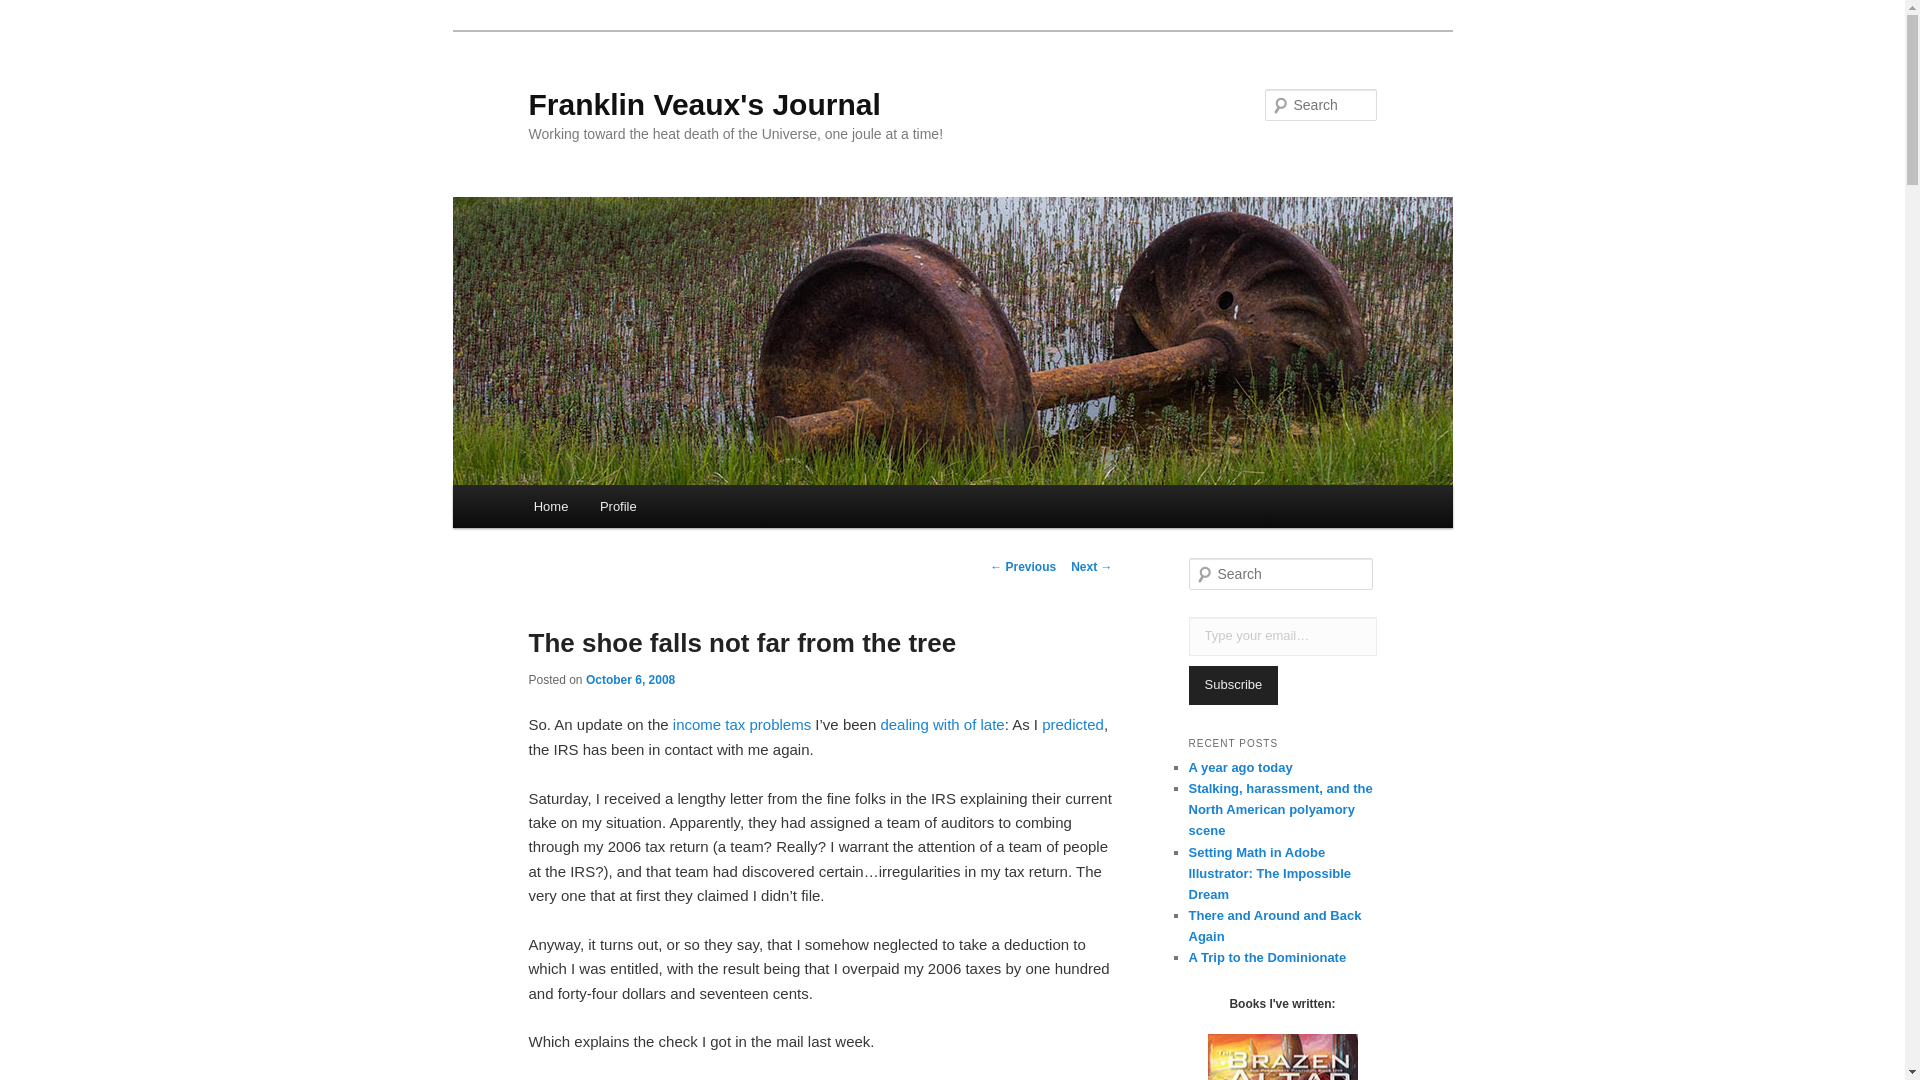 The height and width of the screenshot is (1080, 1920). I want to click on Please fill in this field., so click(1282, 636).